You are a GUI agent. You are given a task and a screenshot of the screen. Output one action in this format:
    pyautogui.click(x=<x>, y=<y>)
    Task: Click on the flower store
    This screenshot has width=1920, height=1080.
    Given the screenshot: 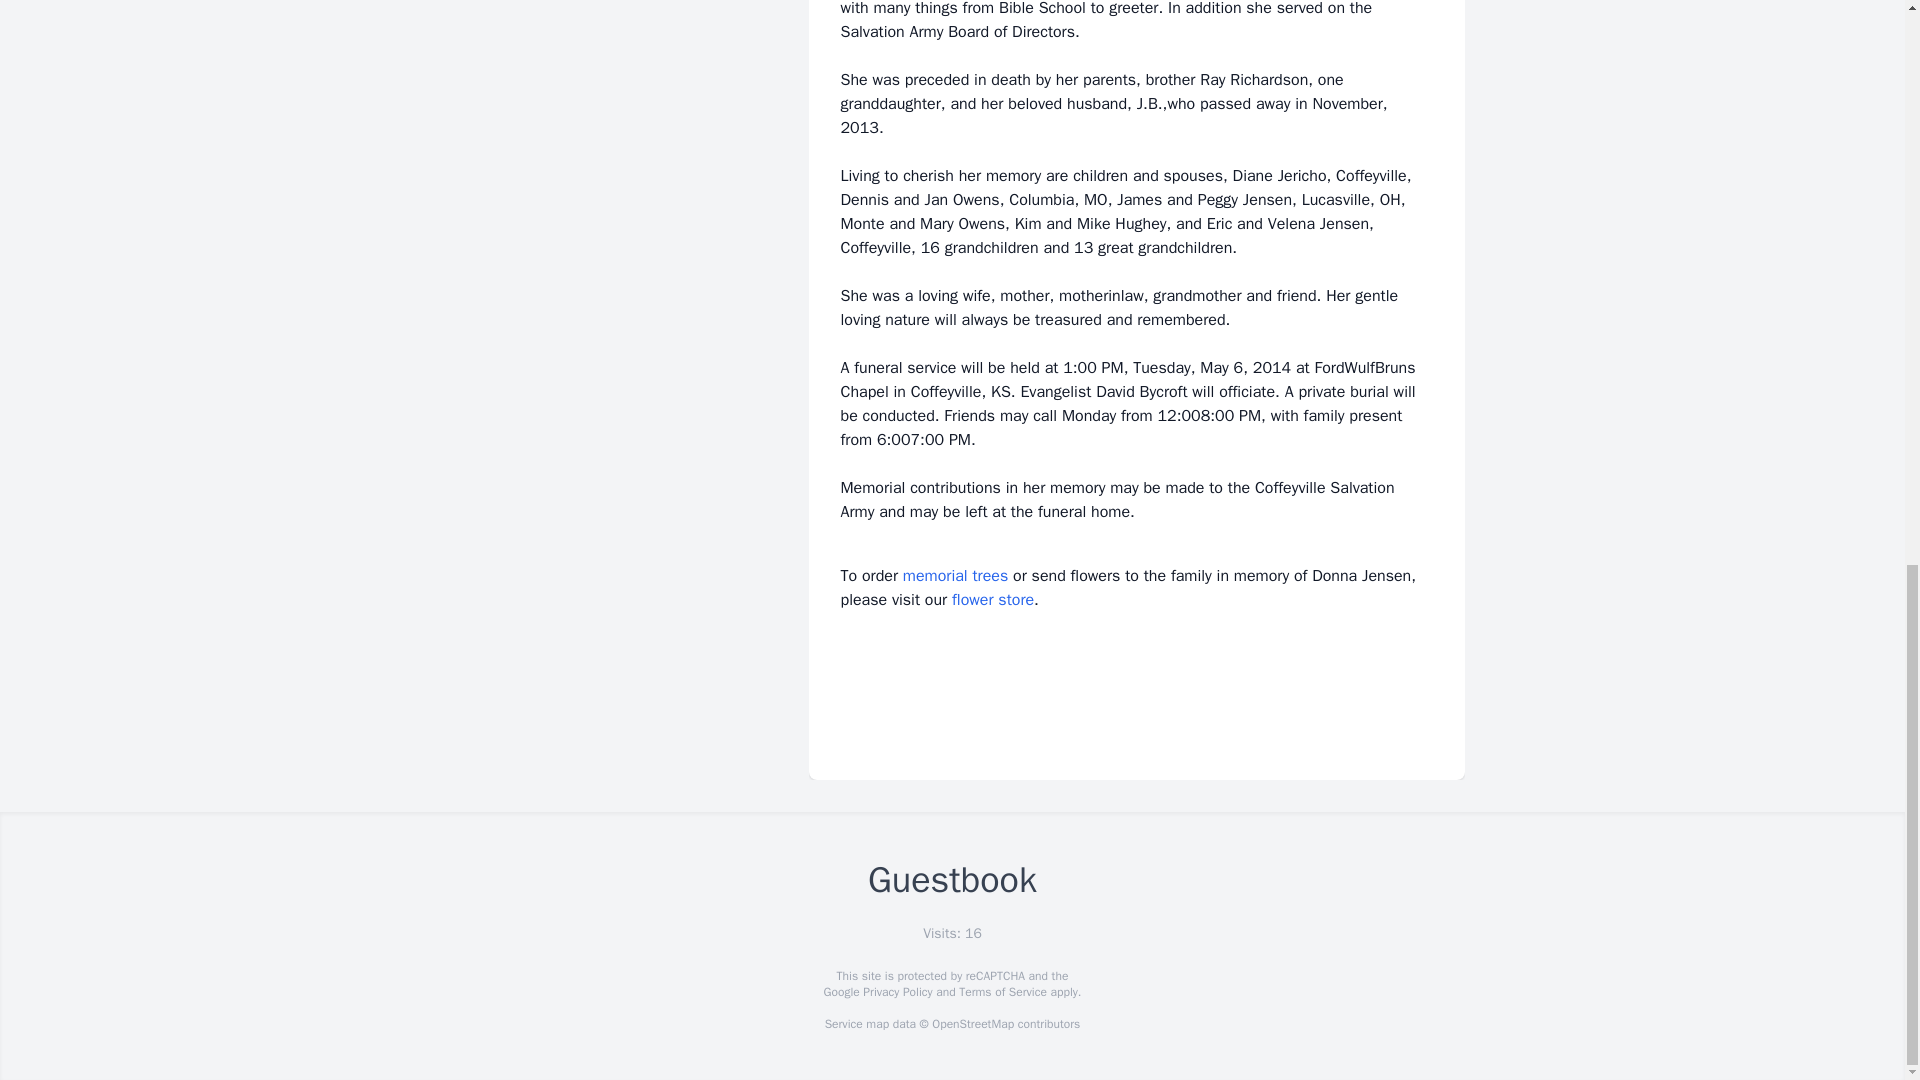 What is the action you would take?
    pyautogui.click(x=993, y=600)
    